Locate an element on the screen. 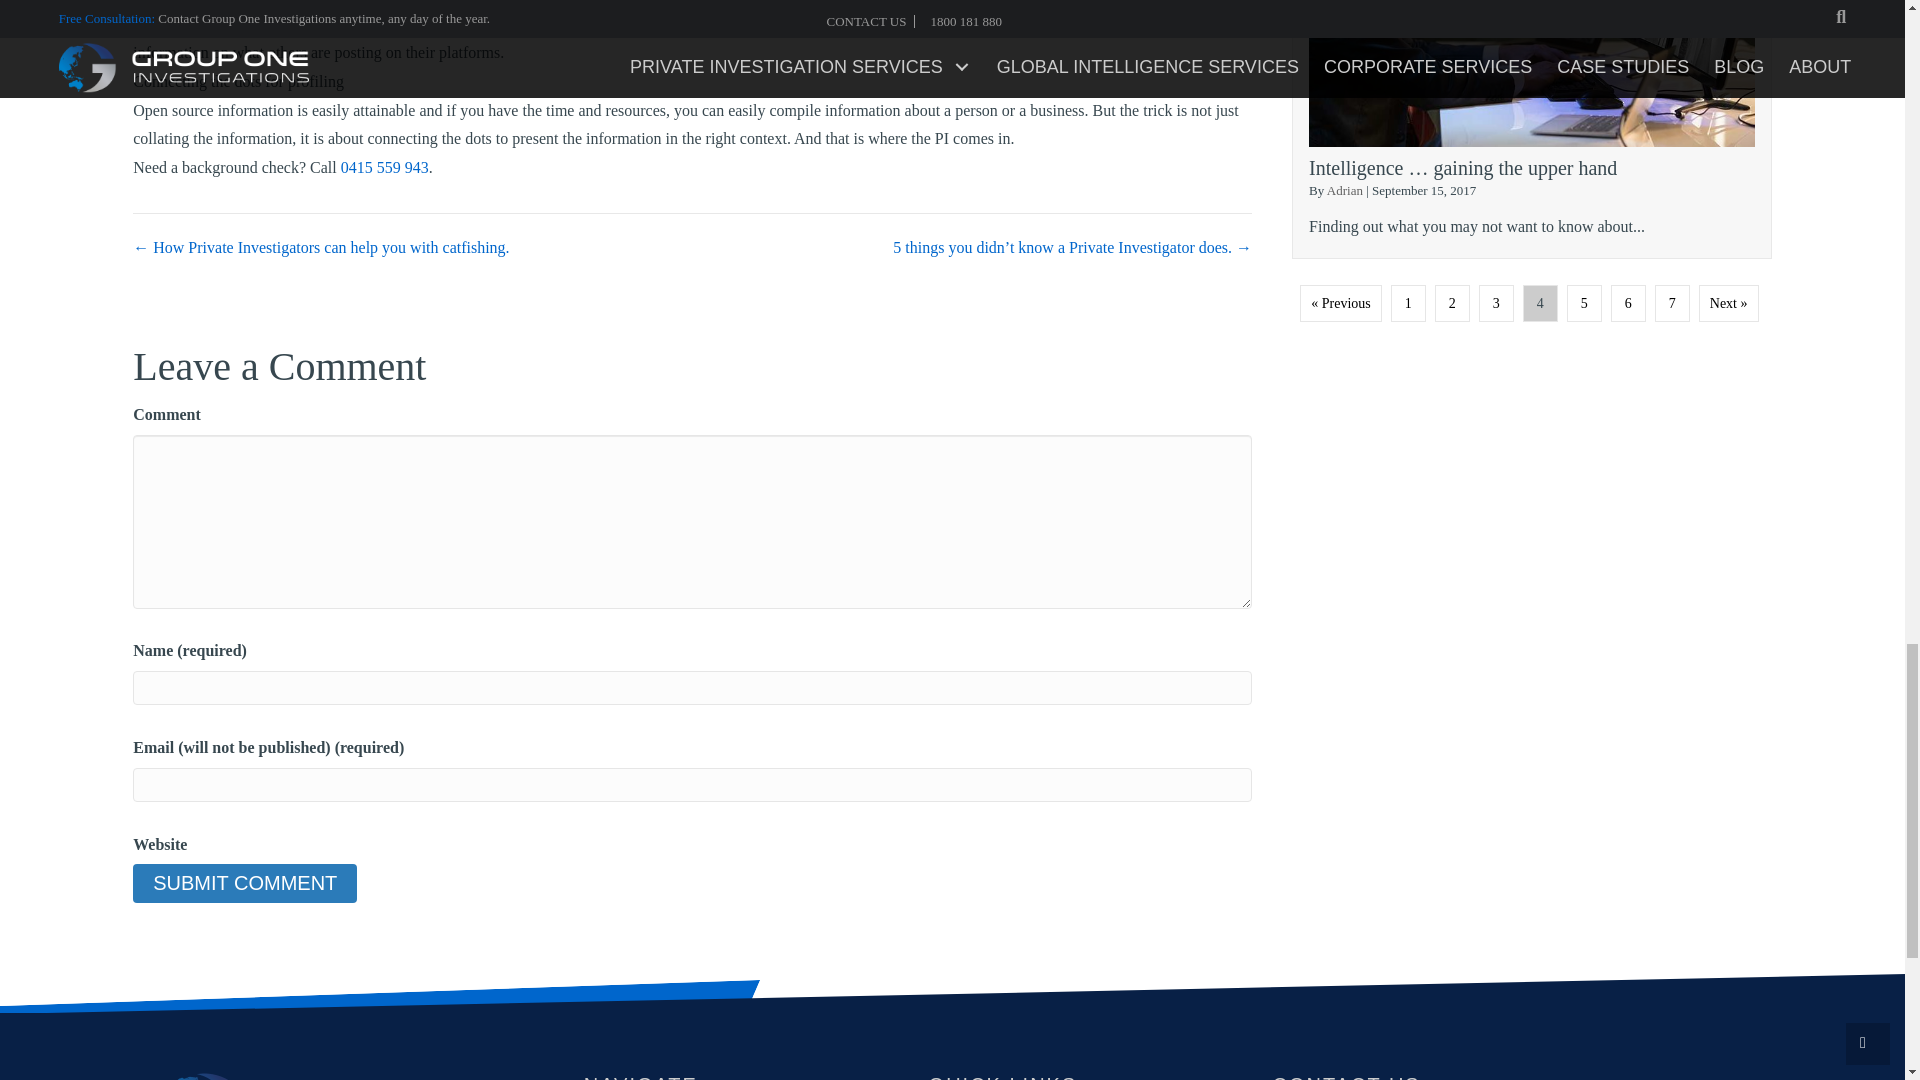 The height and width of the screenshot is (1080, 1920). Submit Comment is located at coordinates (244, 883).